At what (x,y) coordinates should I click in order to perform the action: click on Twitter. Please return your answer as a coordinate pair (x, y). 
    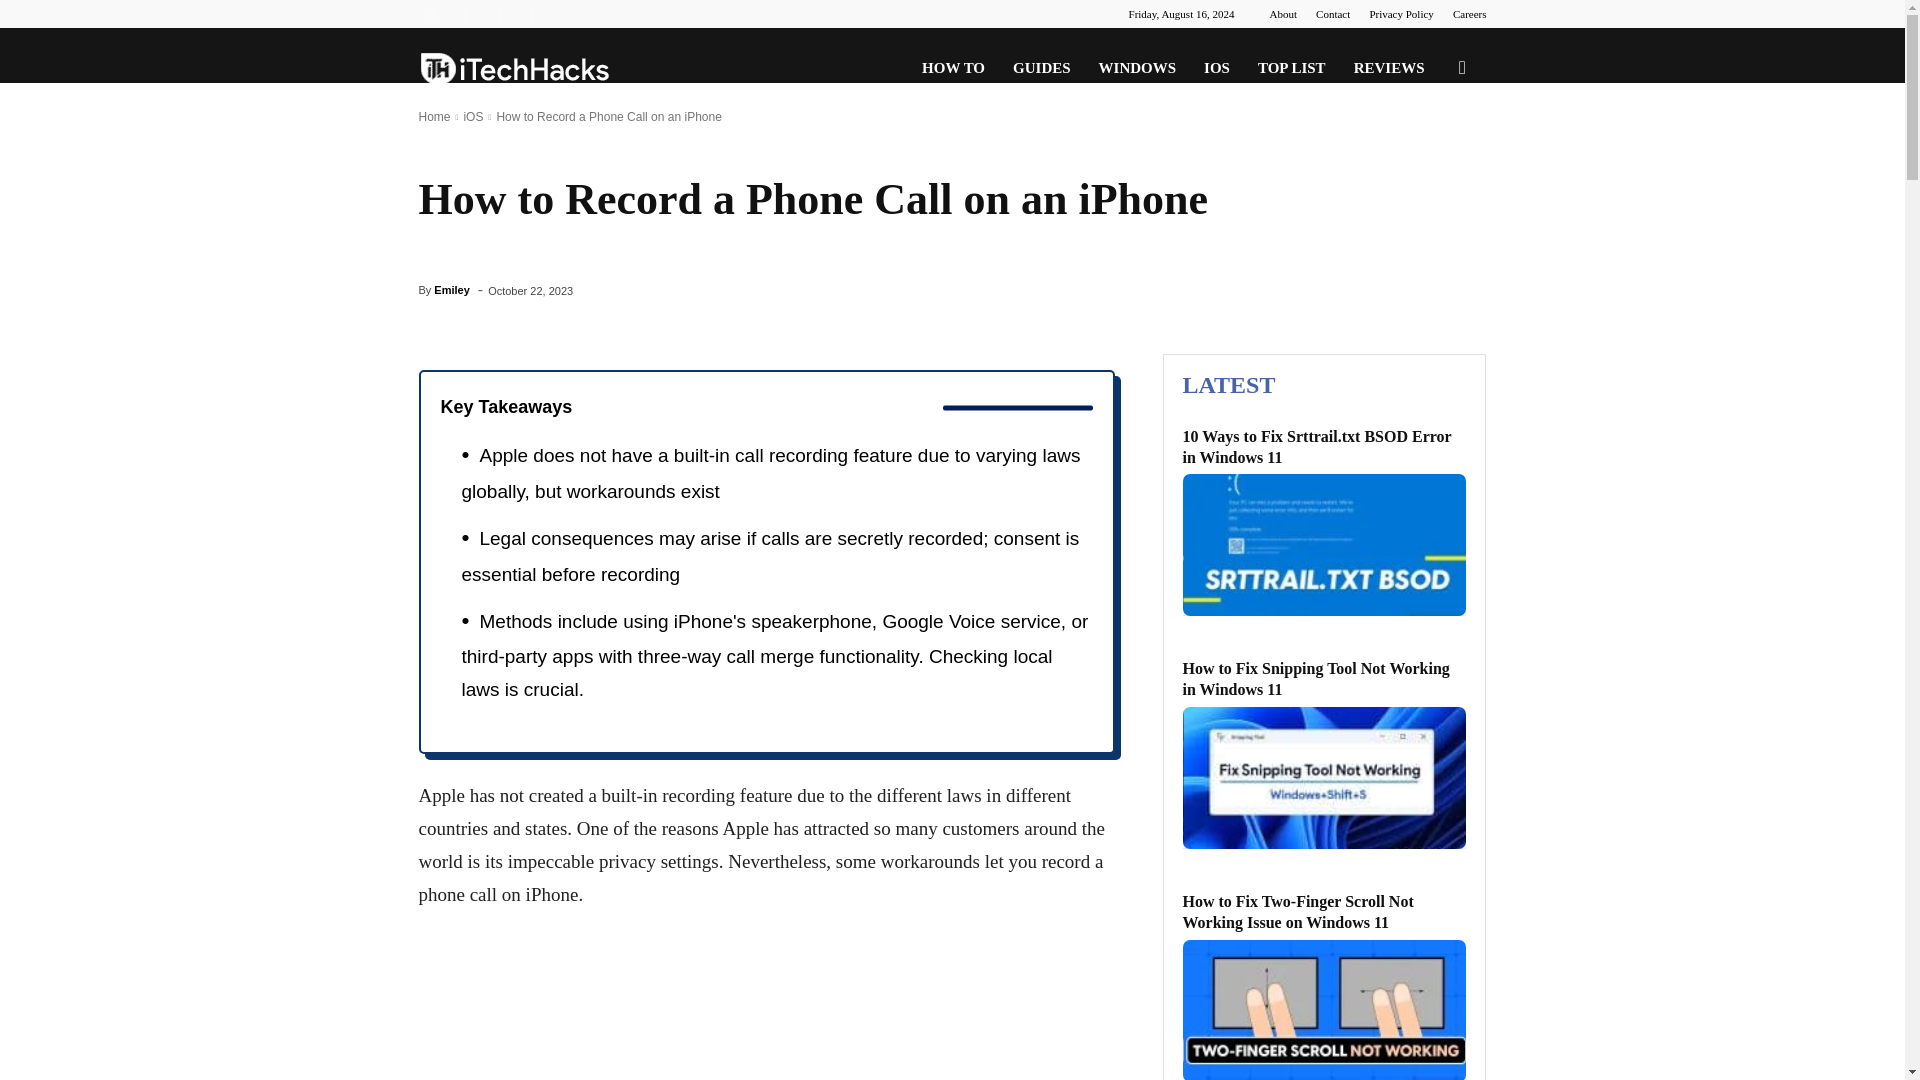
    Looking at the image, I should click on (500, 14).